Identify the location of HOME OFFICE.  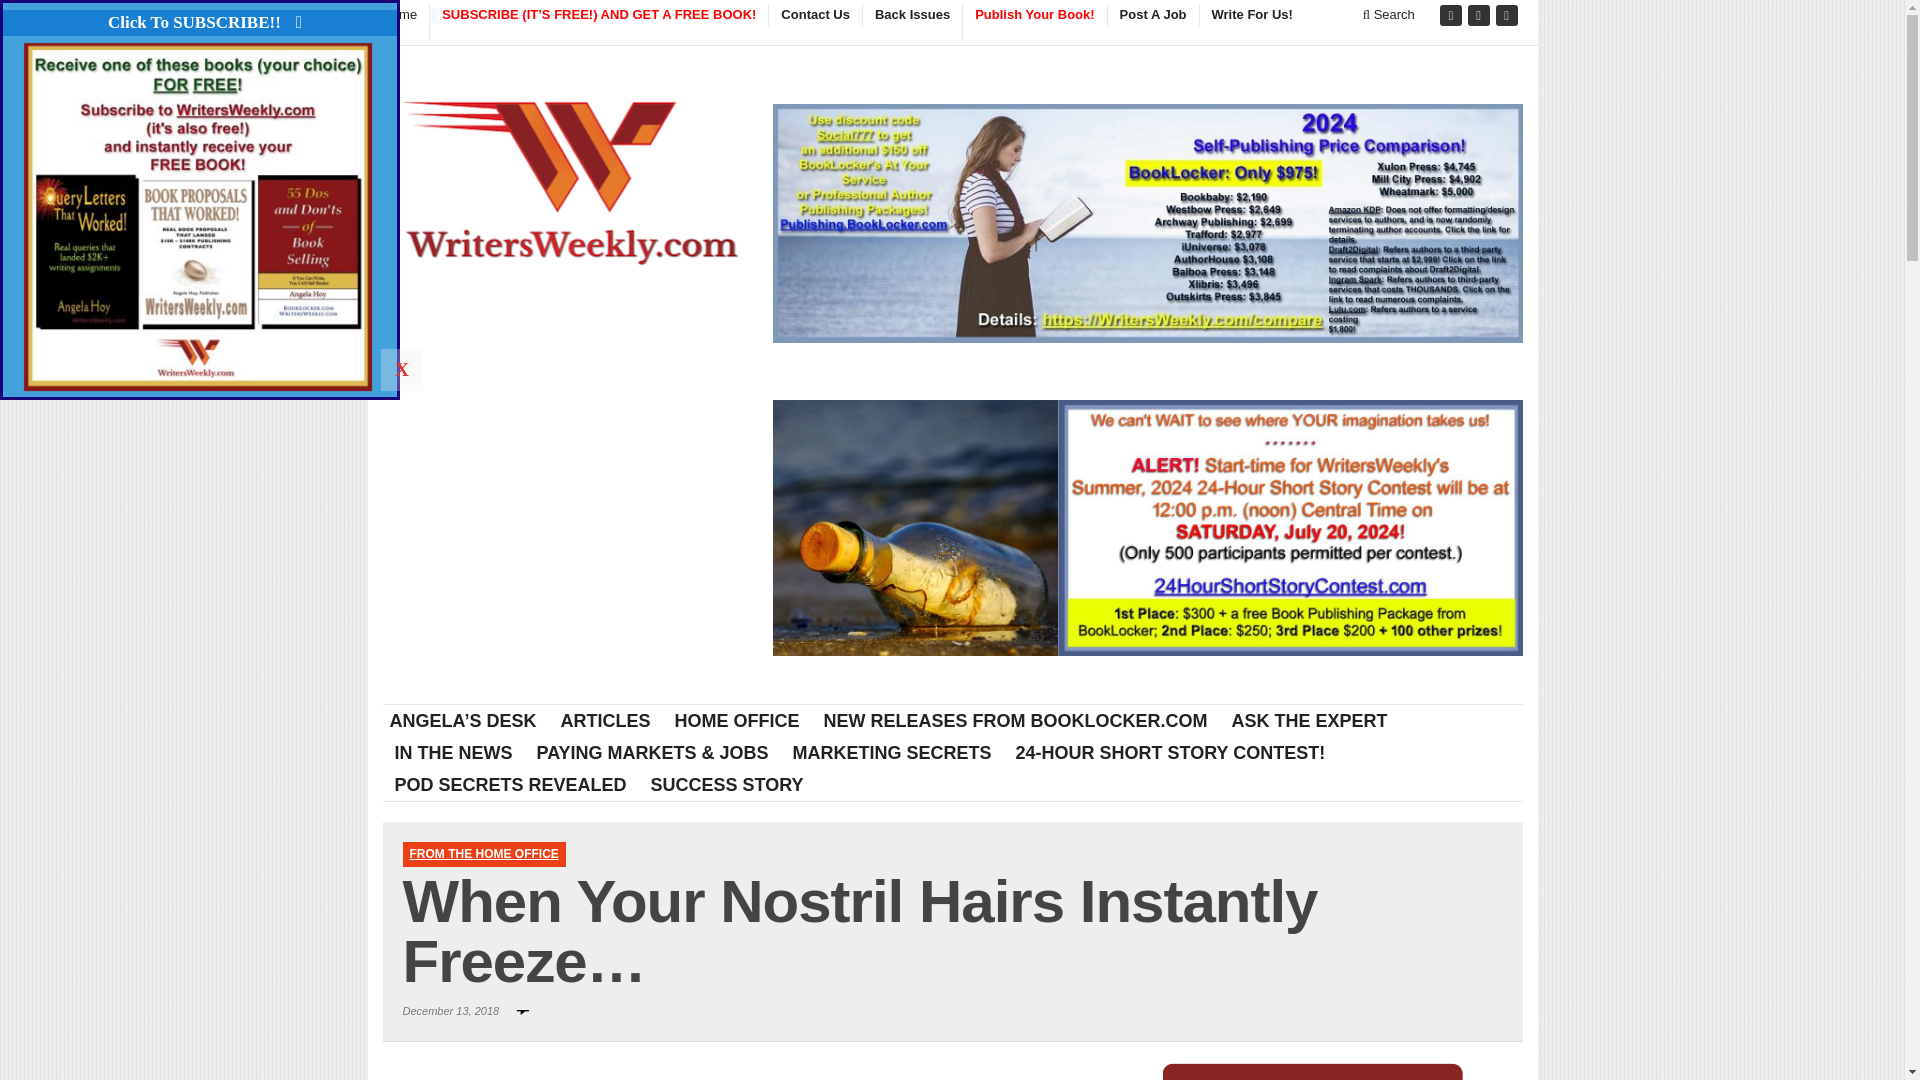
(737, 720).